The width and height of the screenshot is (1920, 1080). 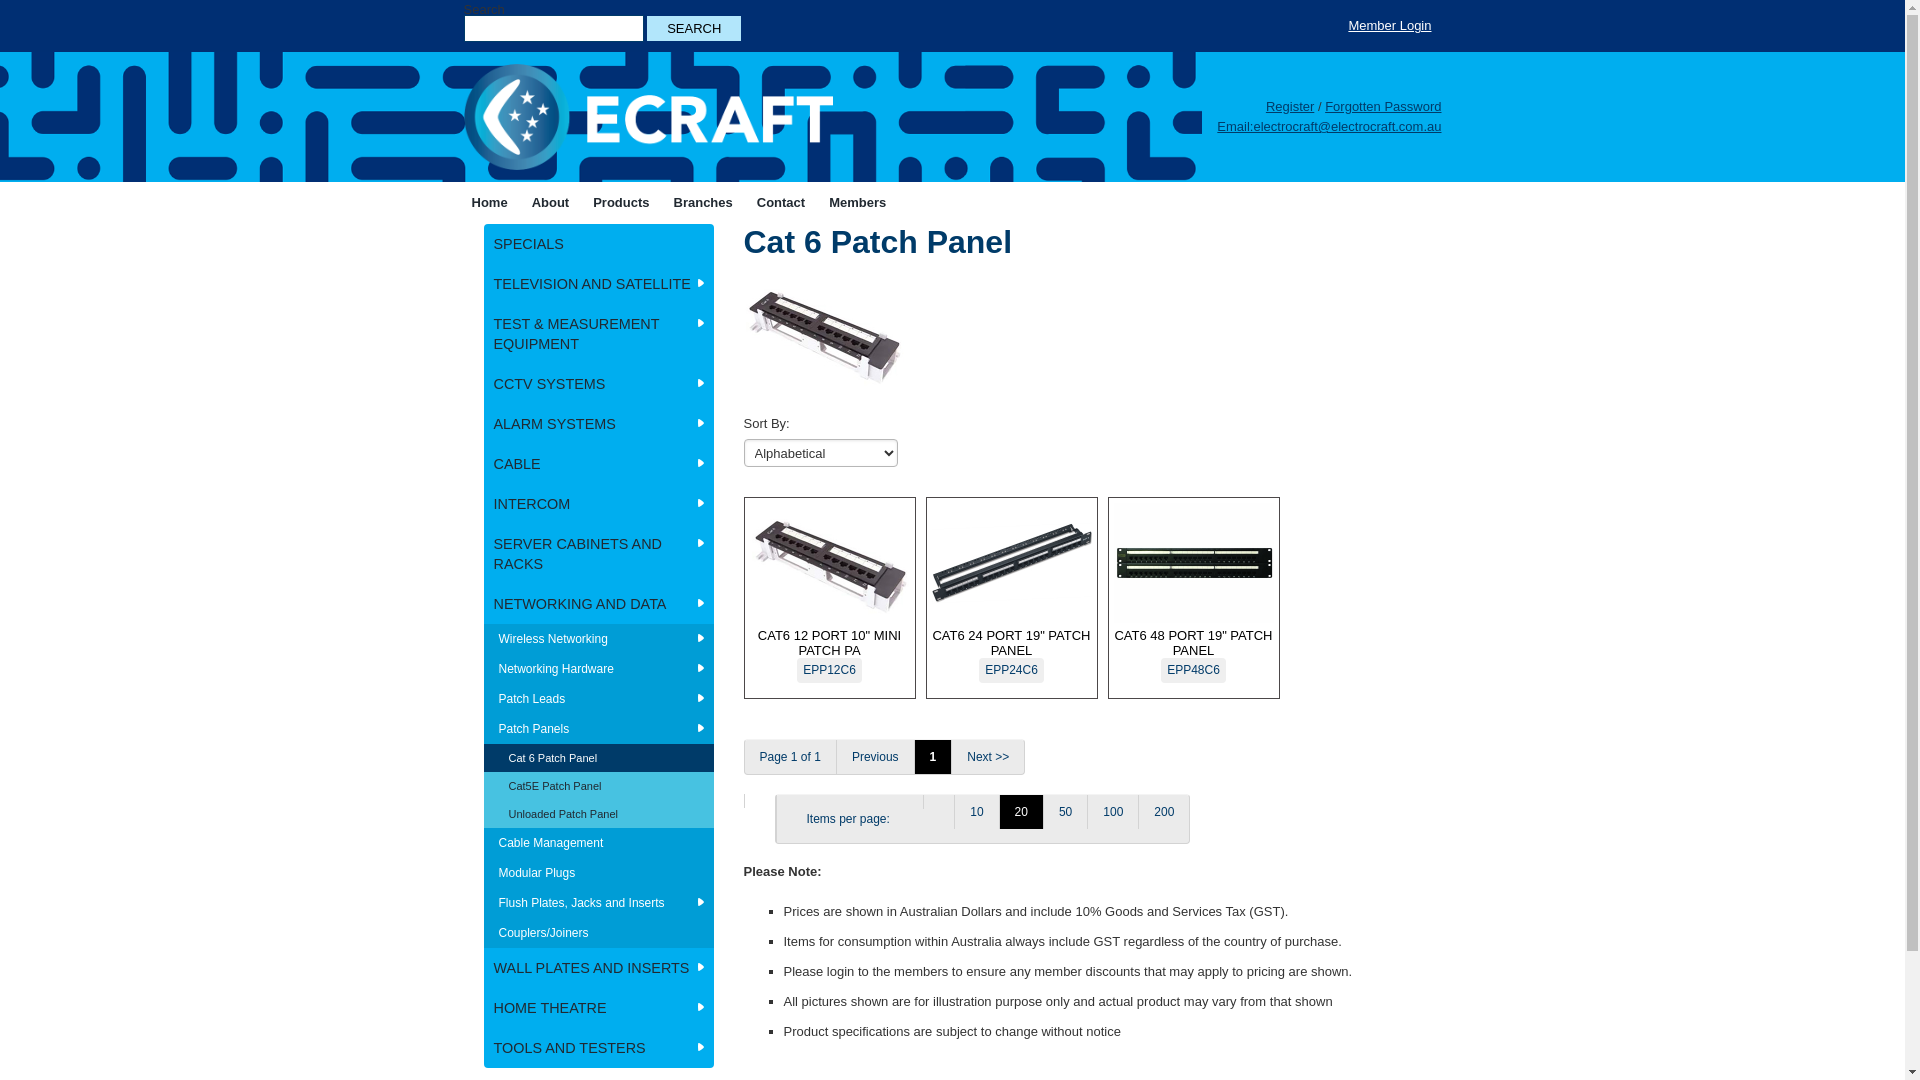 What do you see at coordinates (599, 903) in the screenshot?
I see `Flush Plates, Jacks and Inserts` at bounding box center [599, 903].